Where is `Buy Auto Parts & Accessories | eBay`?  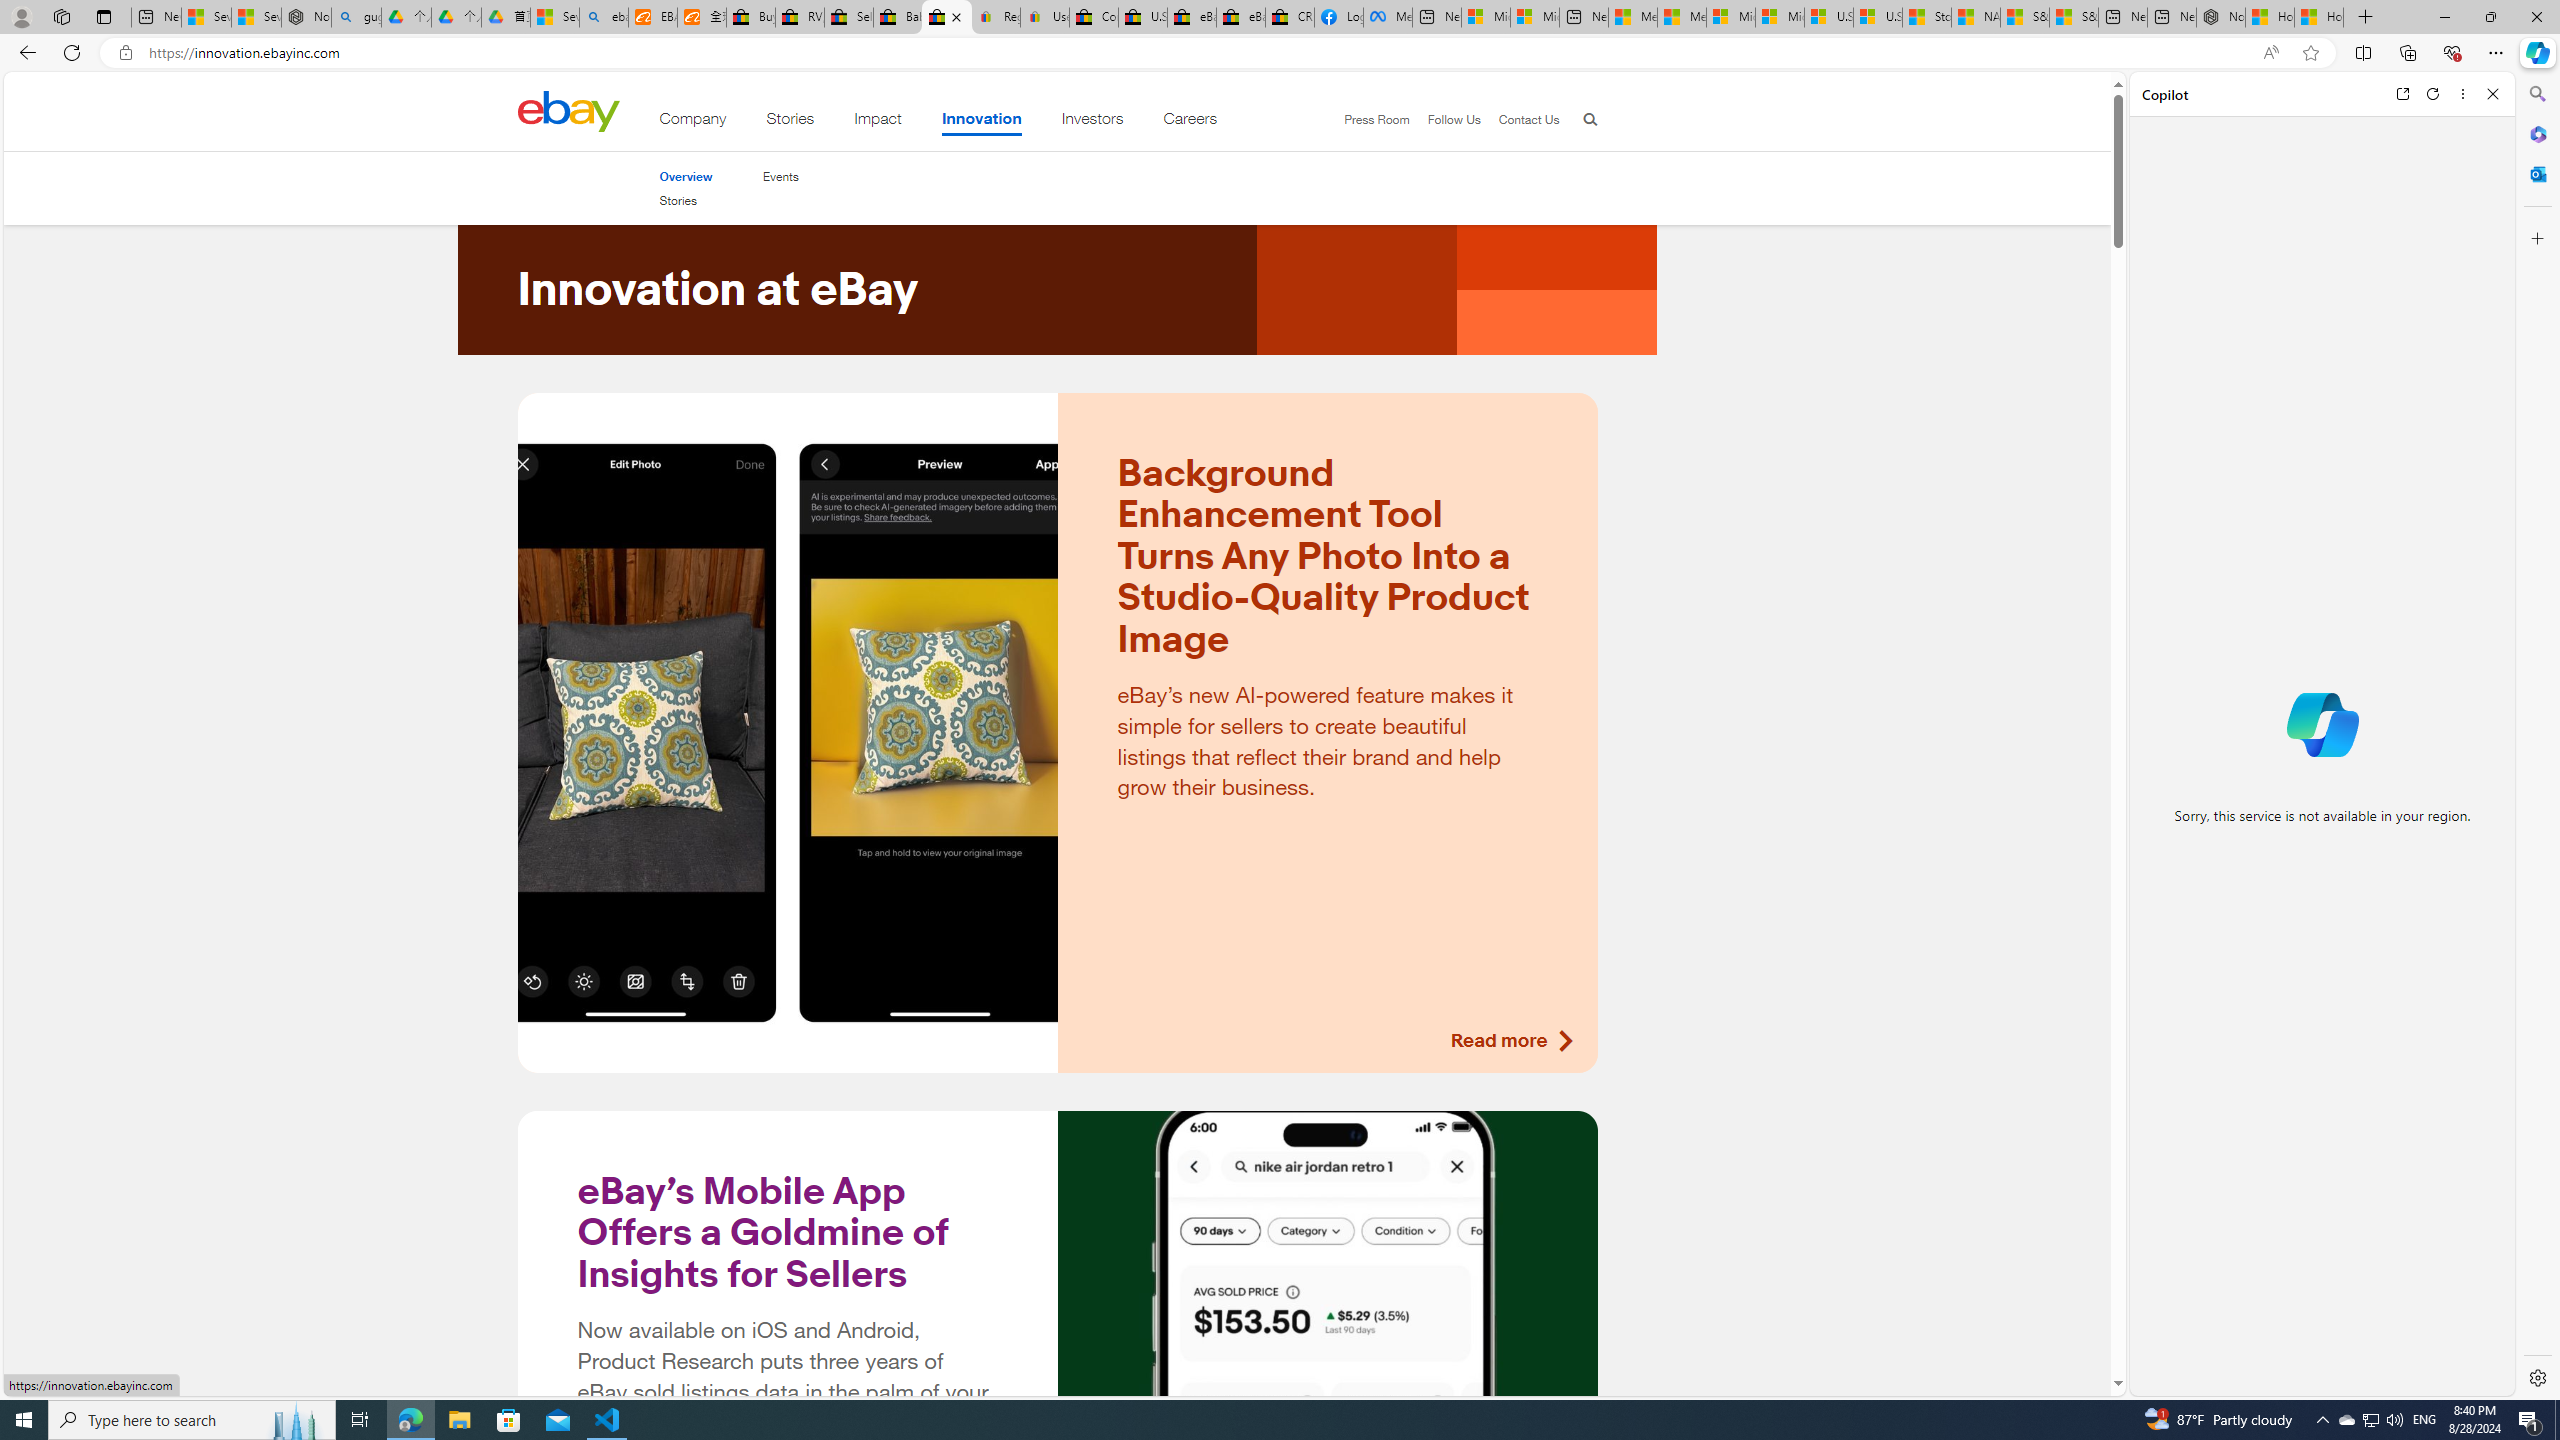
Buy Auto Parts & Accessories | eBay is located at coordinates (750, 17).